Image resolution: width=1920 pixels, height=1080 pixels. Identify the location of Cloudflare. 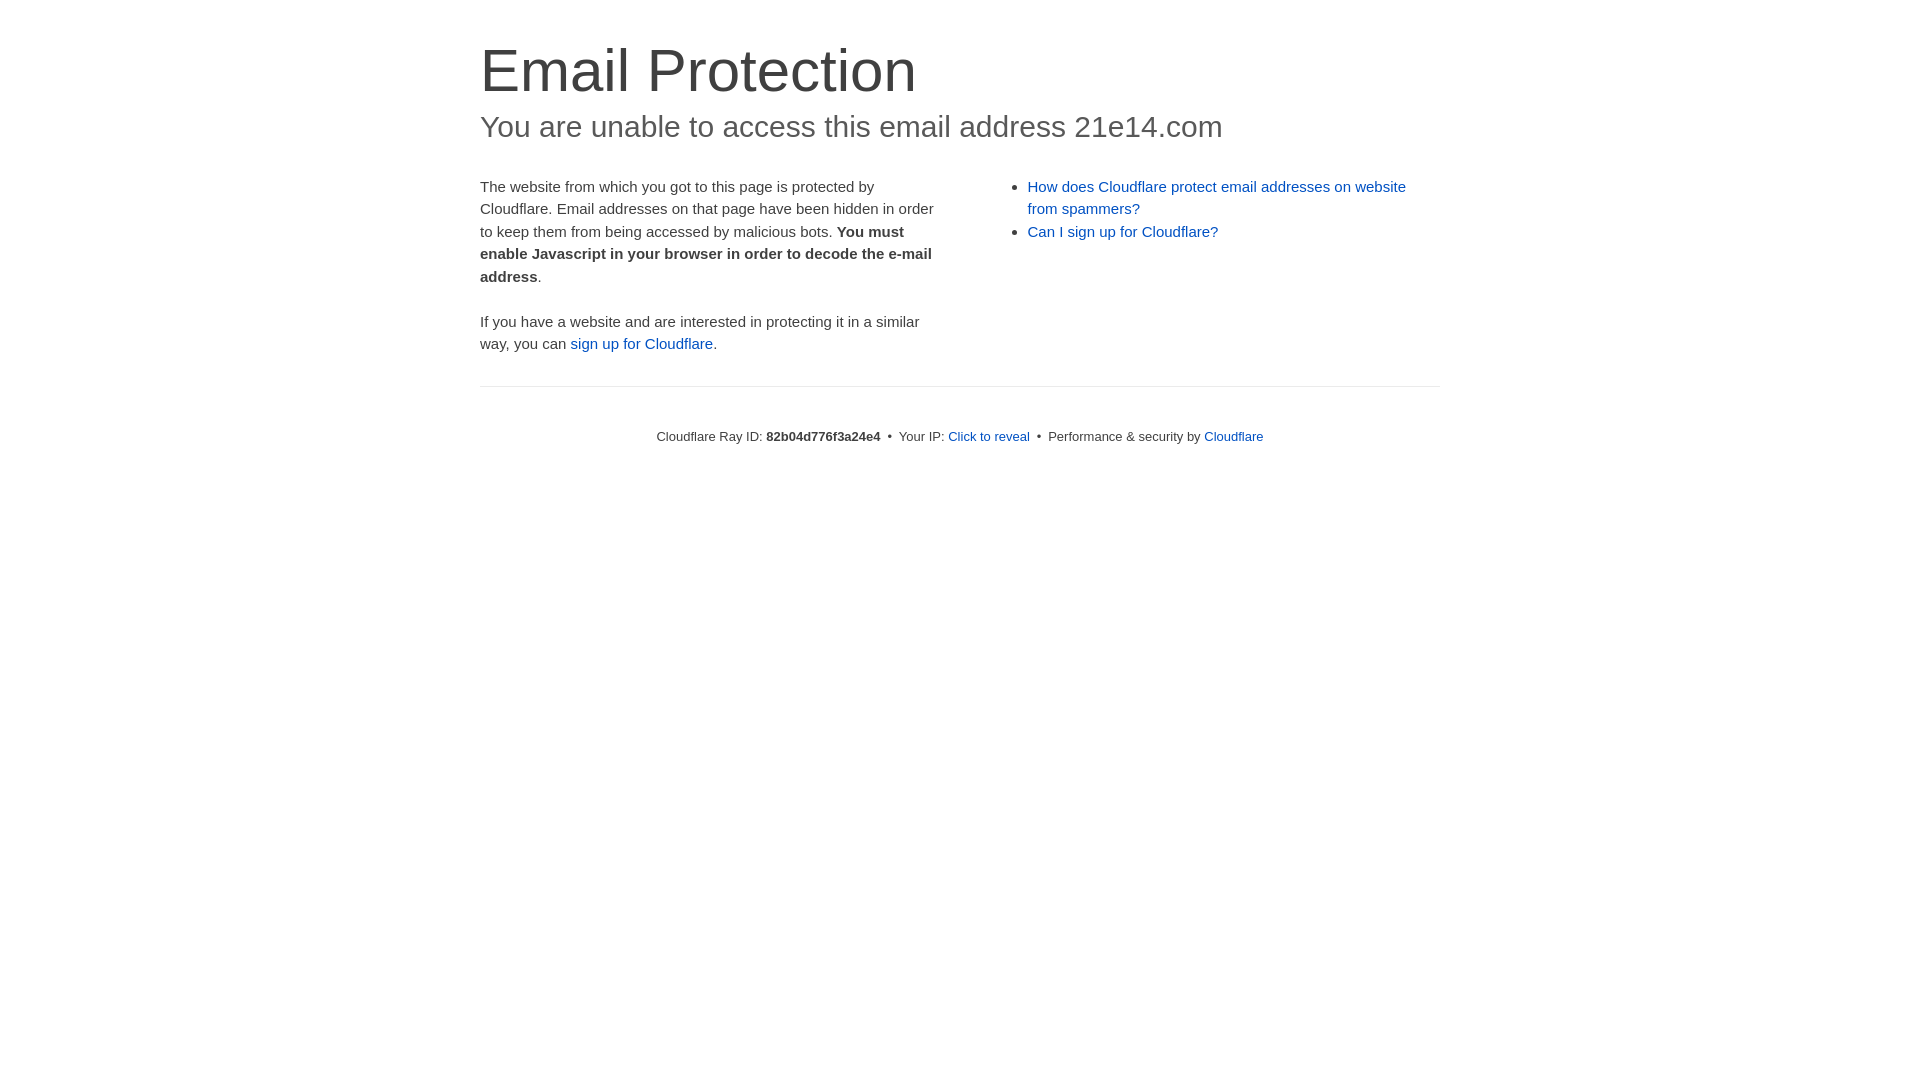
(1234, 436).